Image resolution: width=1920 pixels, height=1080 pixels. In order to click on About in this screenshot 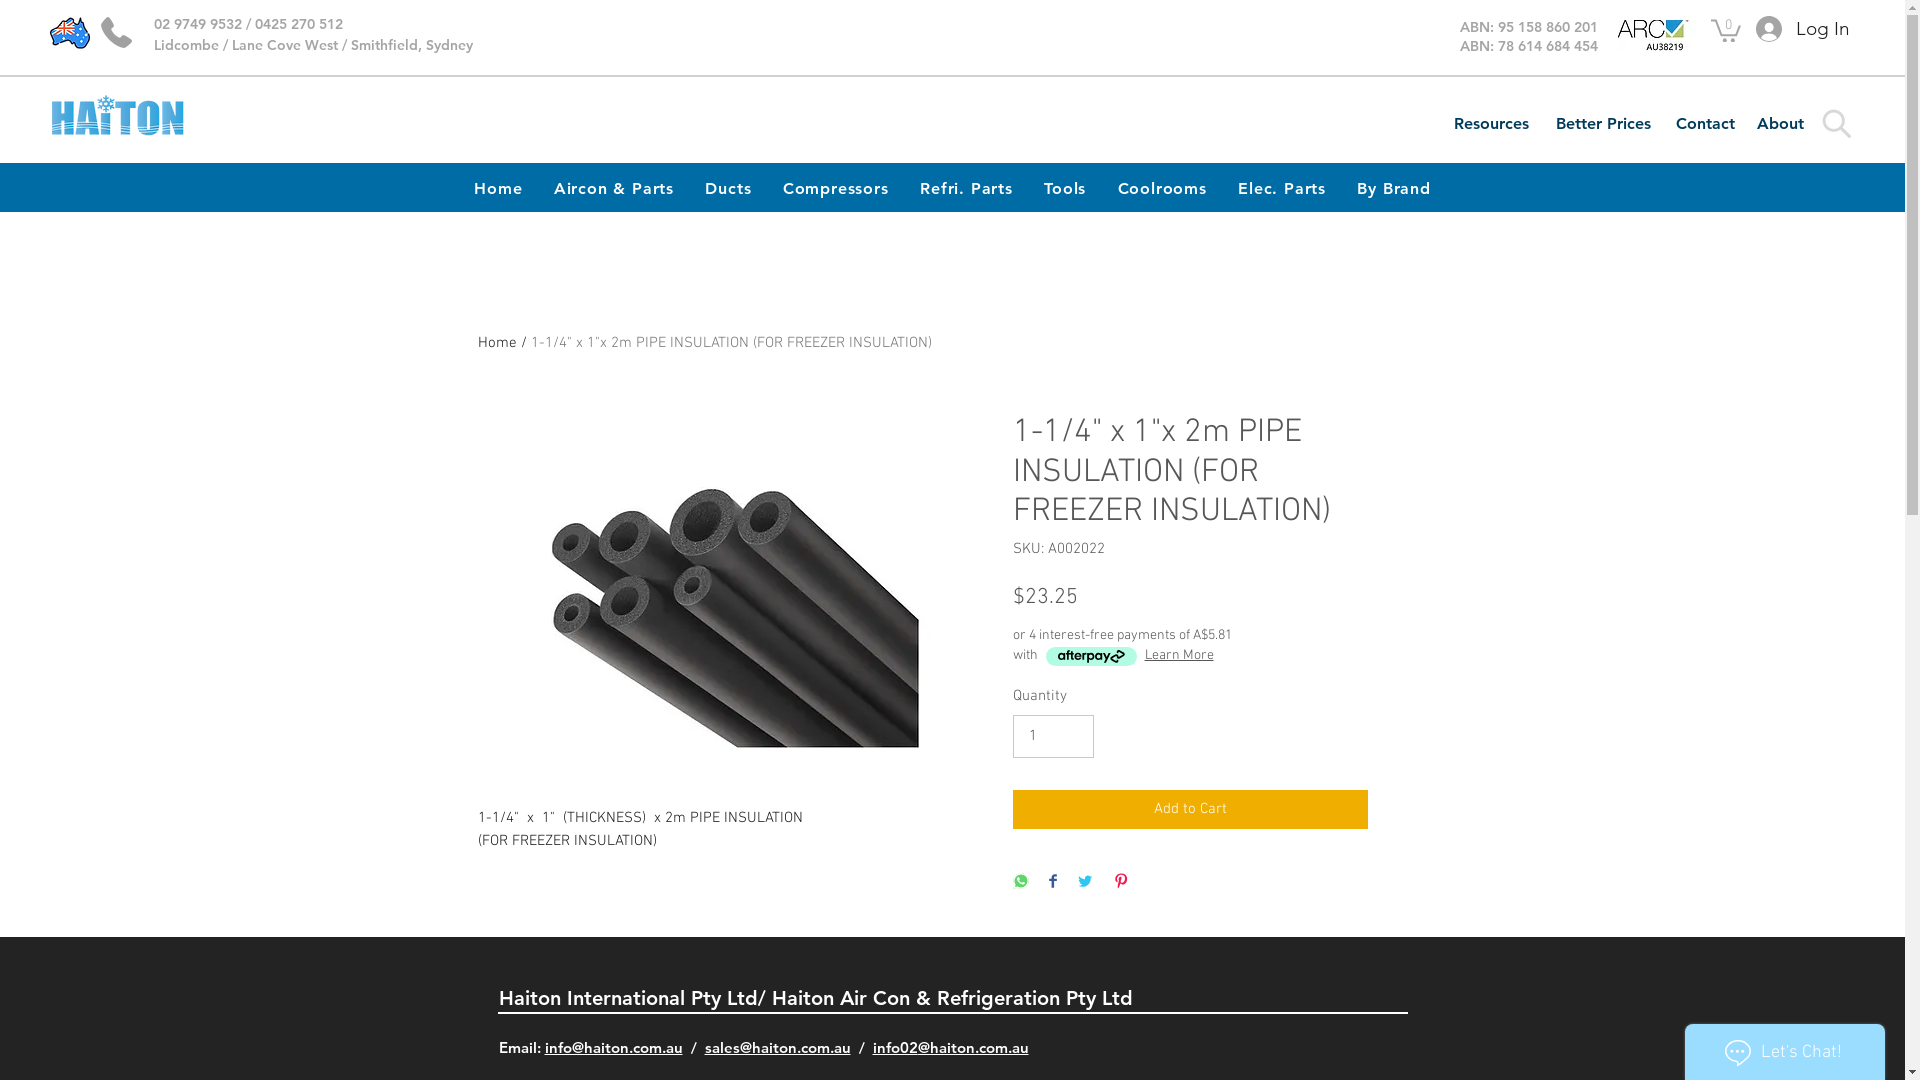, I will do `click(1780, 124)`.